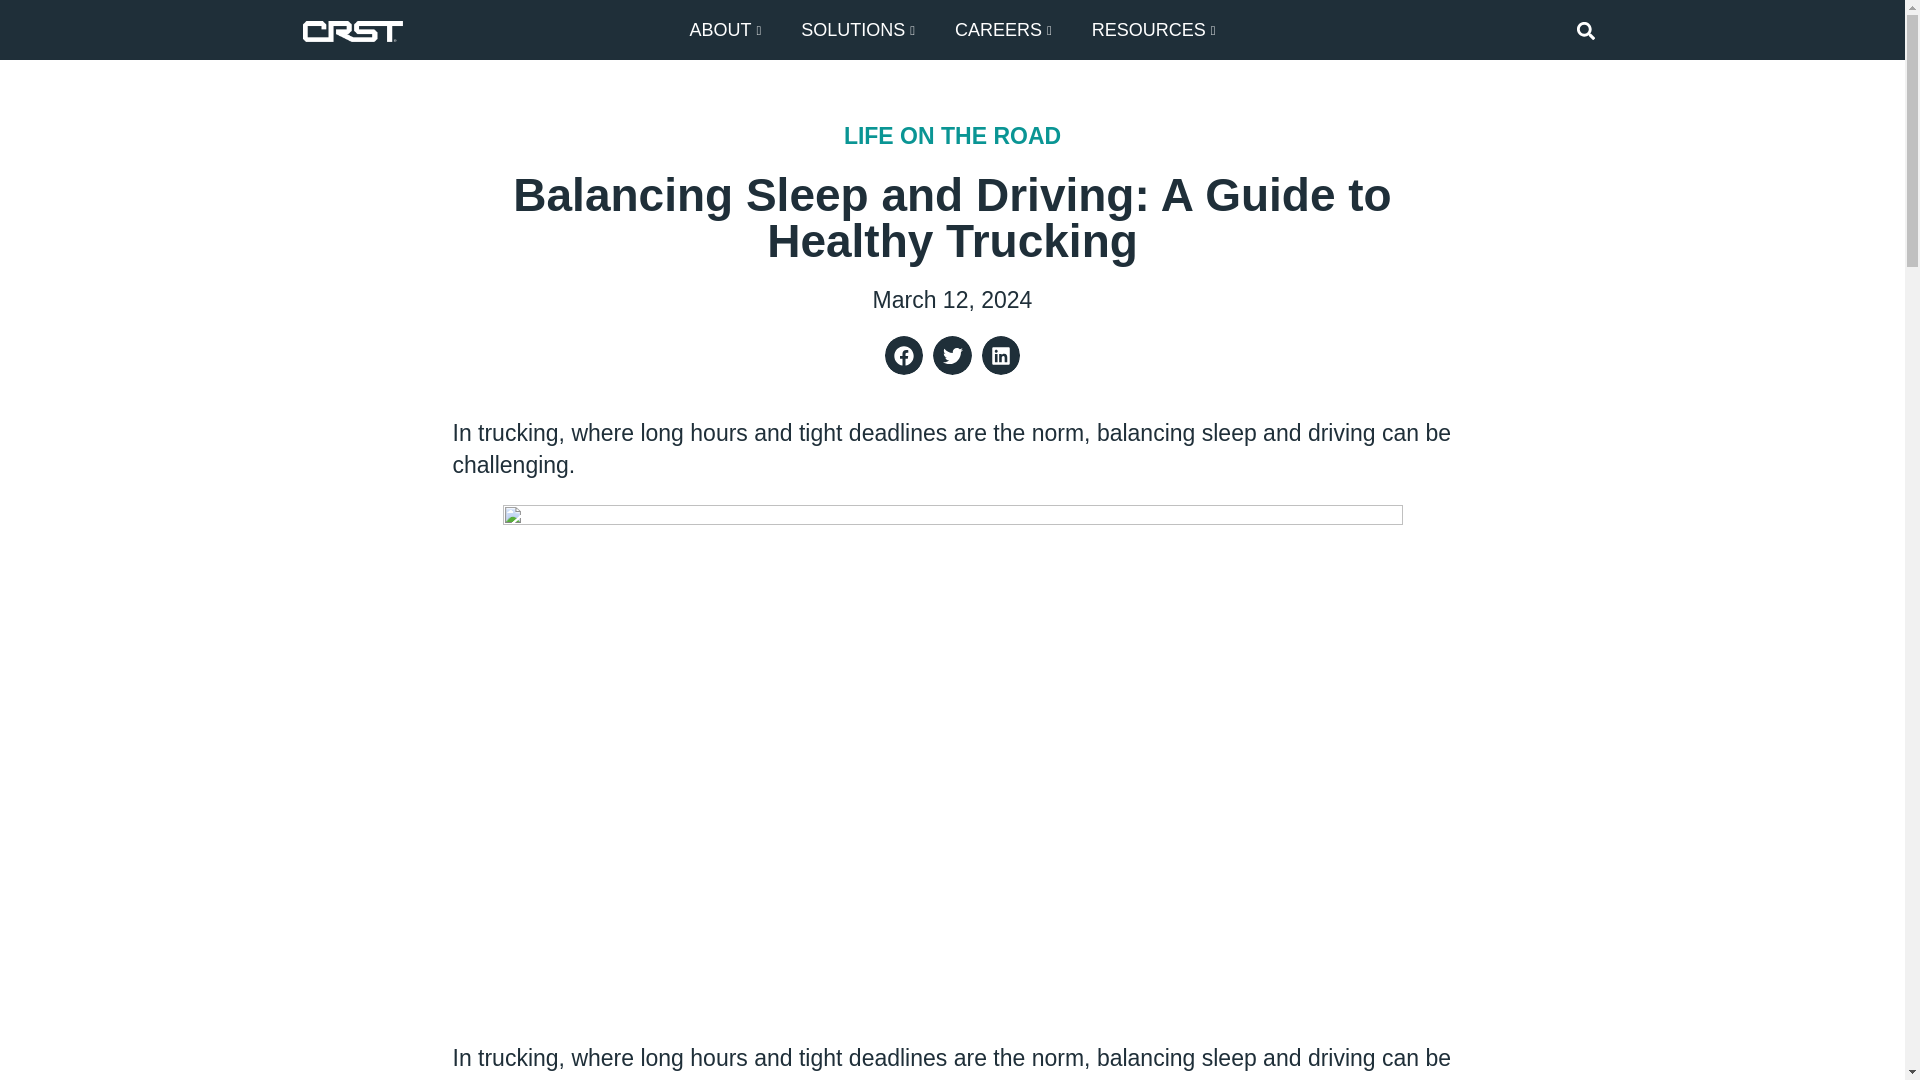 The width and height of the screenshot is (1920, 1080). What do you see at coordinates (680, 1078) in the screenshot?
I see `Truck driver sleep` at bounding box center [680, 1078].